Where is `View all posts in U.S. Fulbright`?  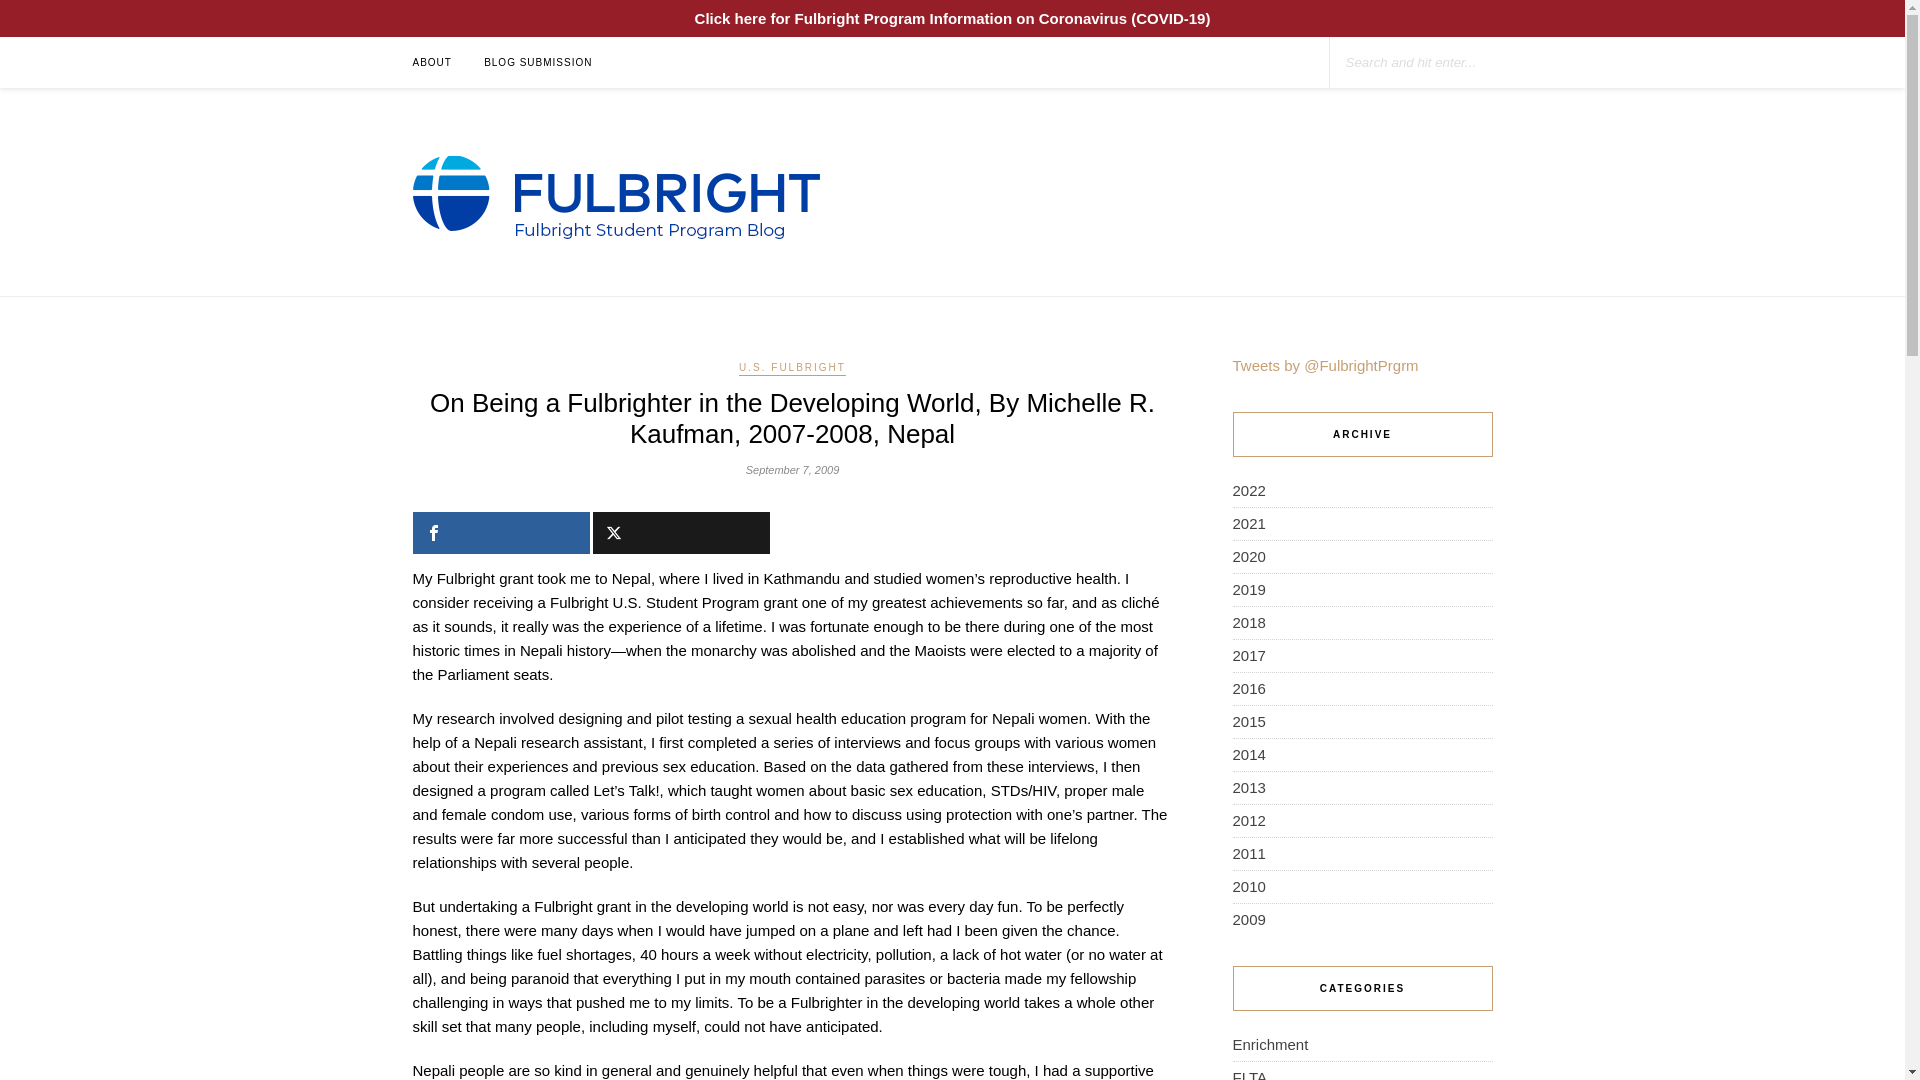
View all posts in U.S. Fulbright is located at coordinates (792, 368).